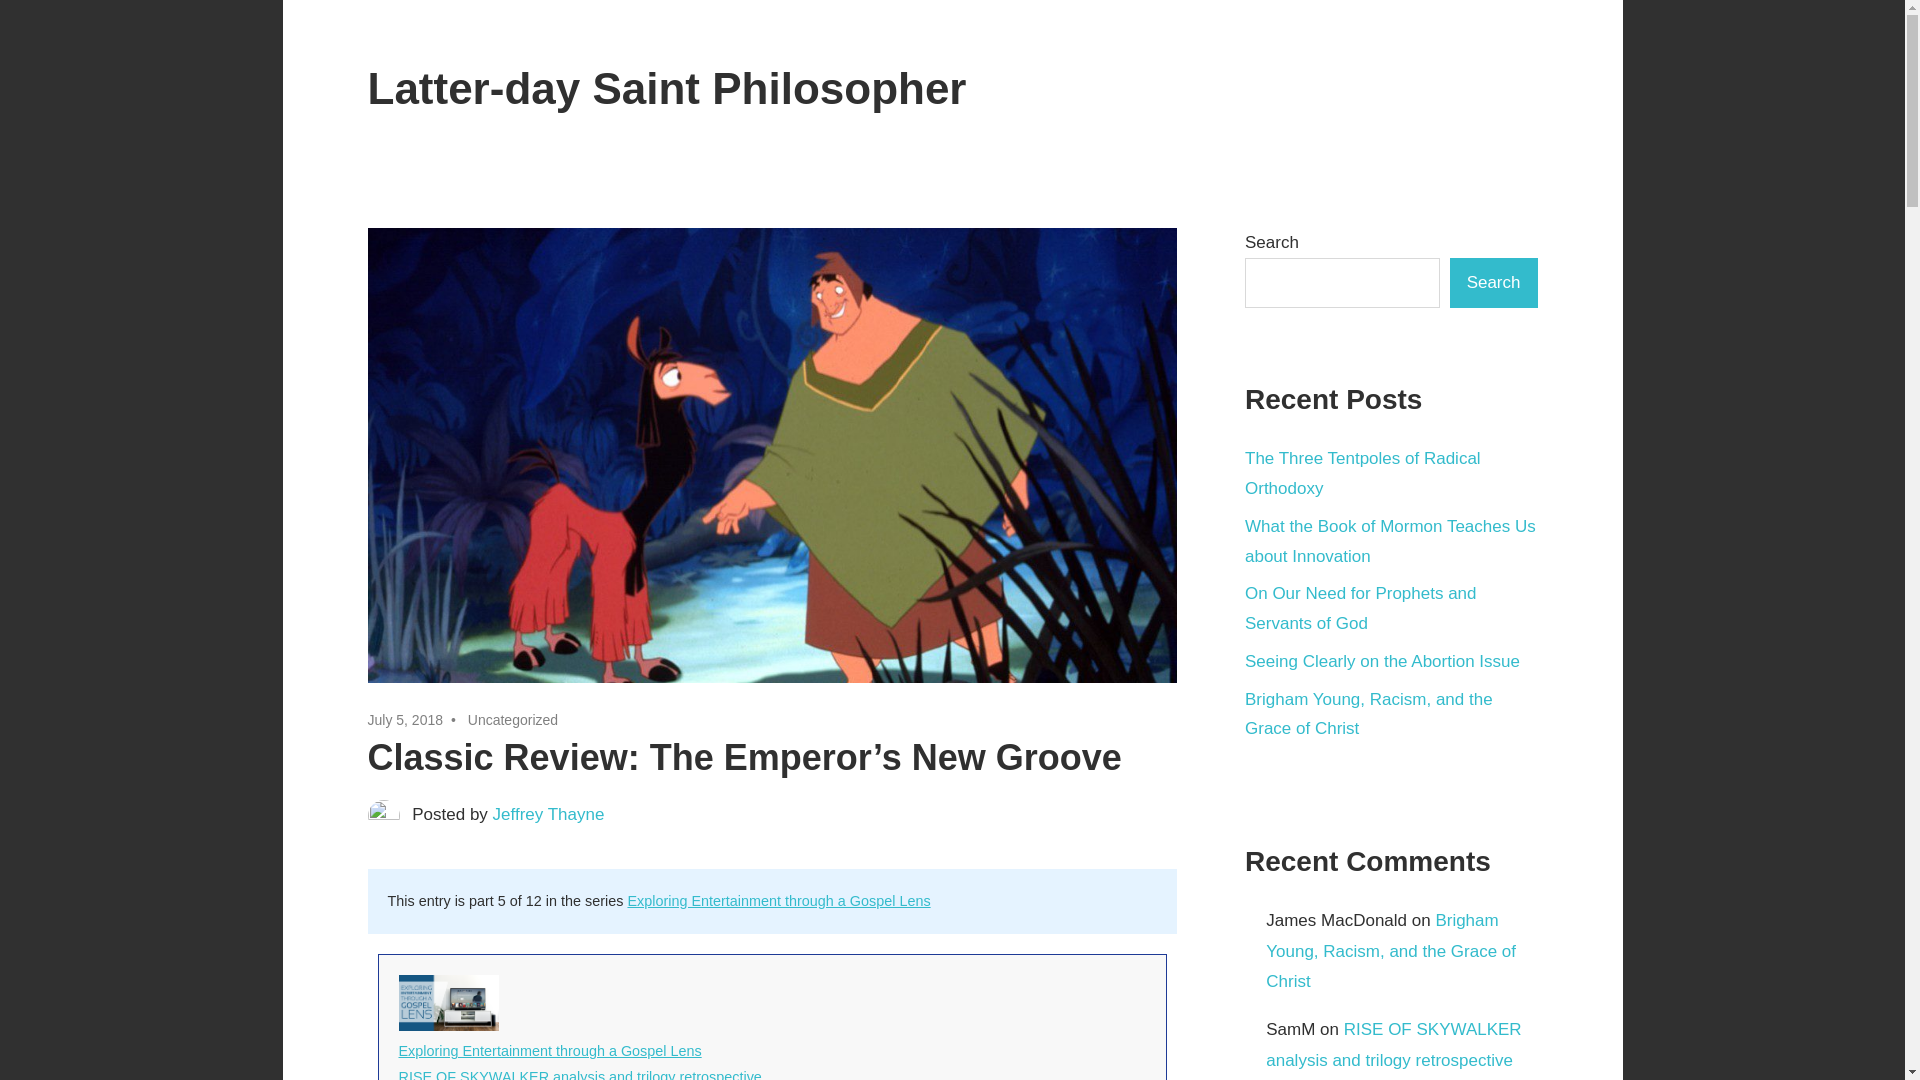  Describe the element at coordinates (1493, 282) in the screenshot. I see `Search` at that location.